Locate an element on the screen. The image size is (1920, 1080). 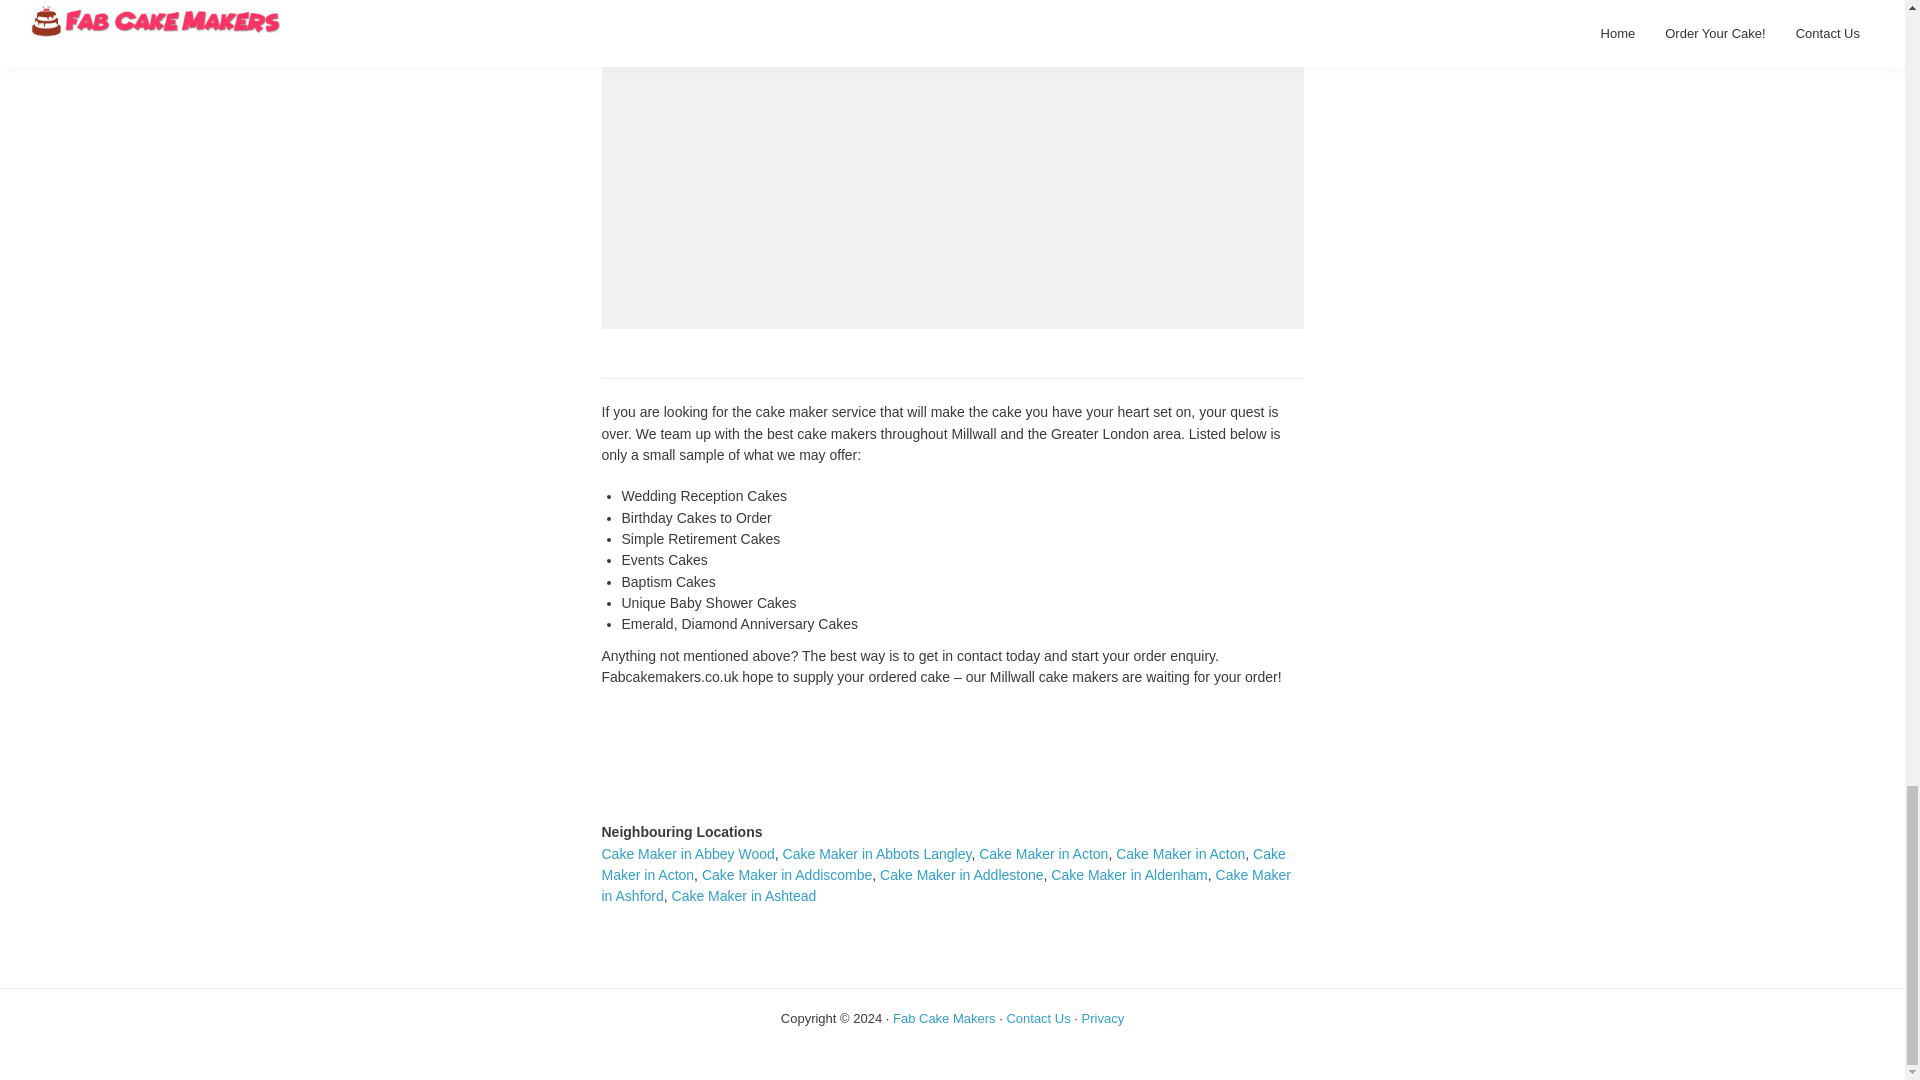
Cake Maker in Abbots Langley is located at coordinates (877, 853).